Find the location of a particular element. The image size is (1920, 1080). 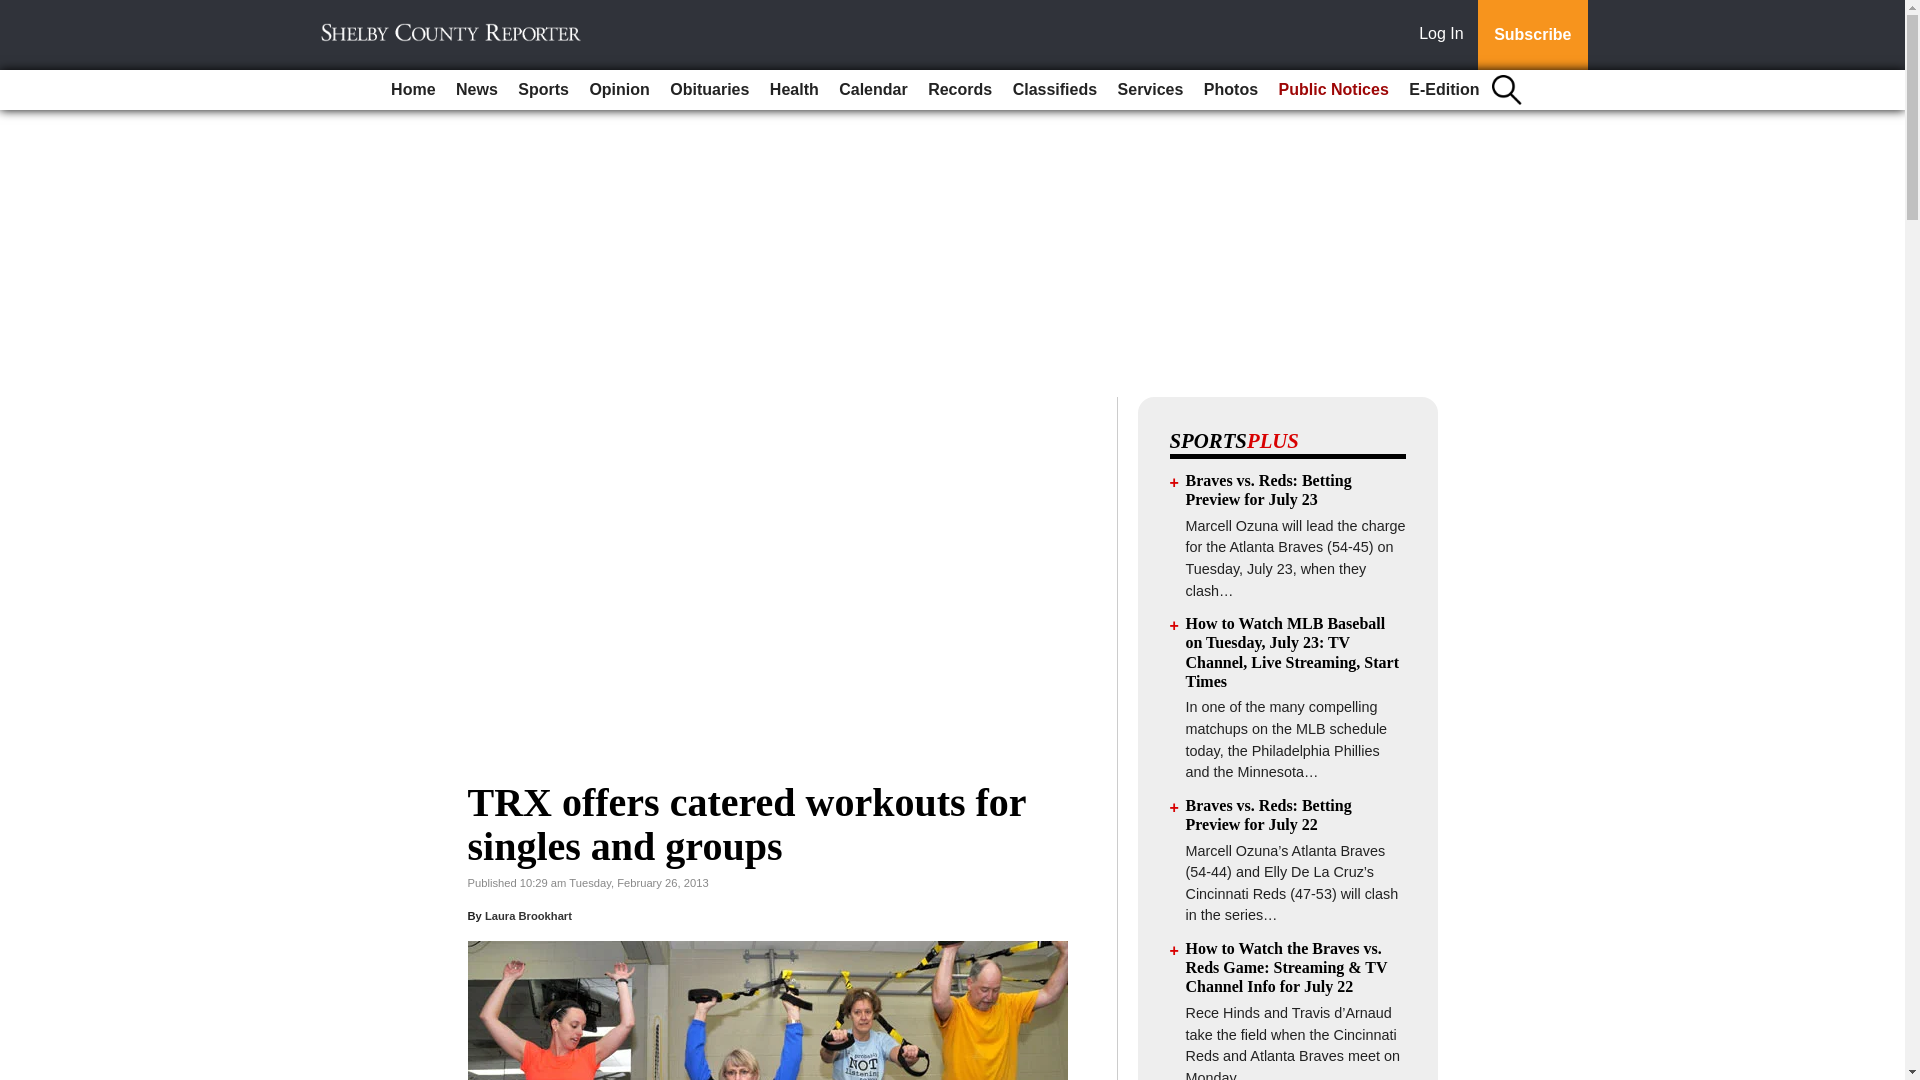

Sports is located at coordinates (544, 90).